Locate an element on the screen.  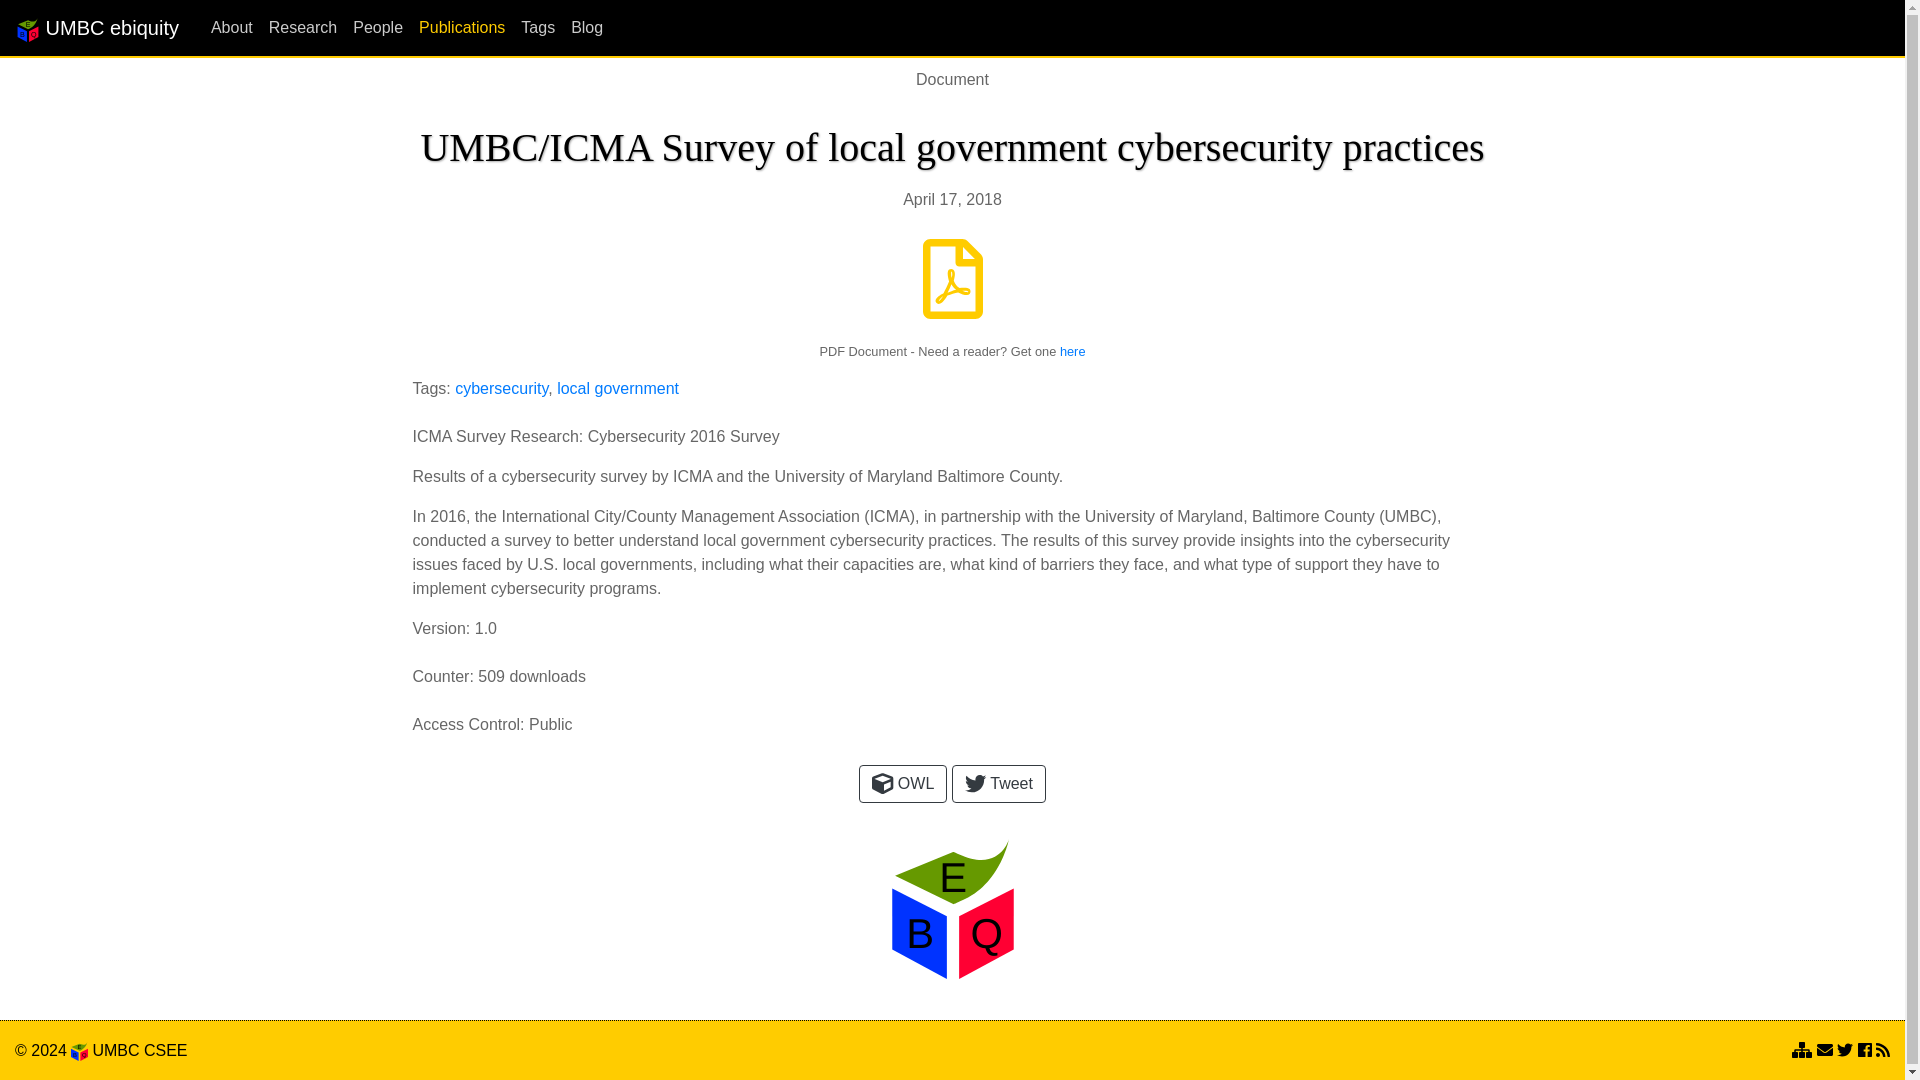
OWL is located at coordinates (902, 784).